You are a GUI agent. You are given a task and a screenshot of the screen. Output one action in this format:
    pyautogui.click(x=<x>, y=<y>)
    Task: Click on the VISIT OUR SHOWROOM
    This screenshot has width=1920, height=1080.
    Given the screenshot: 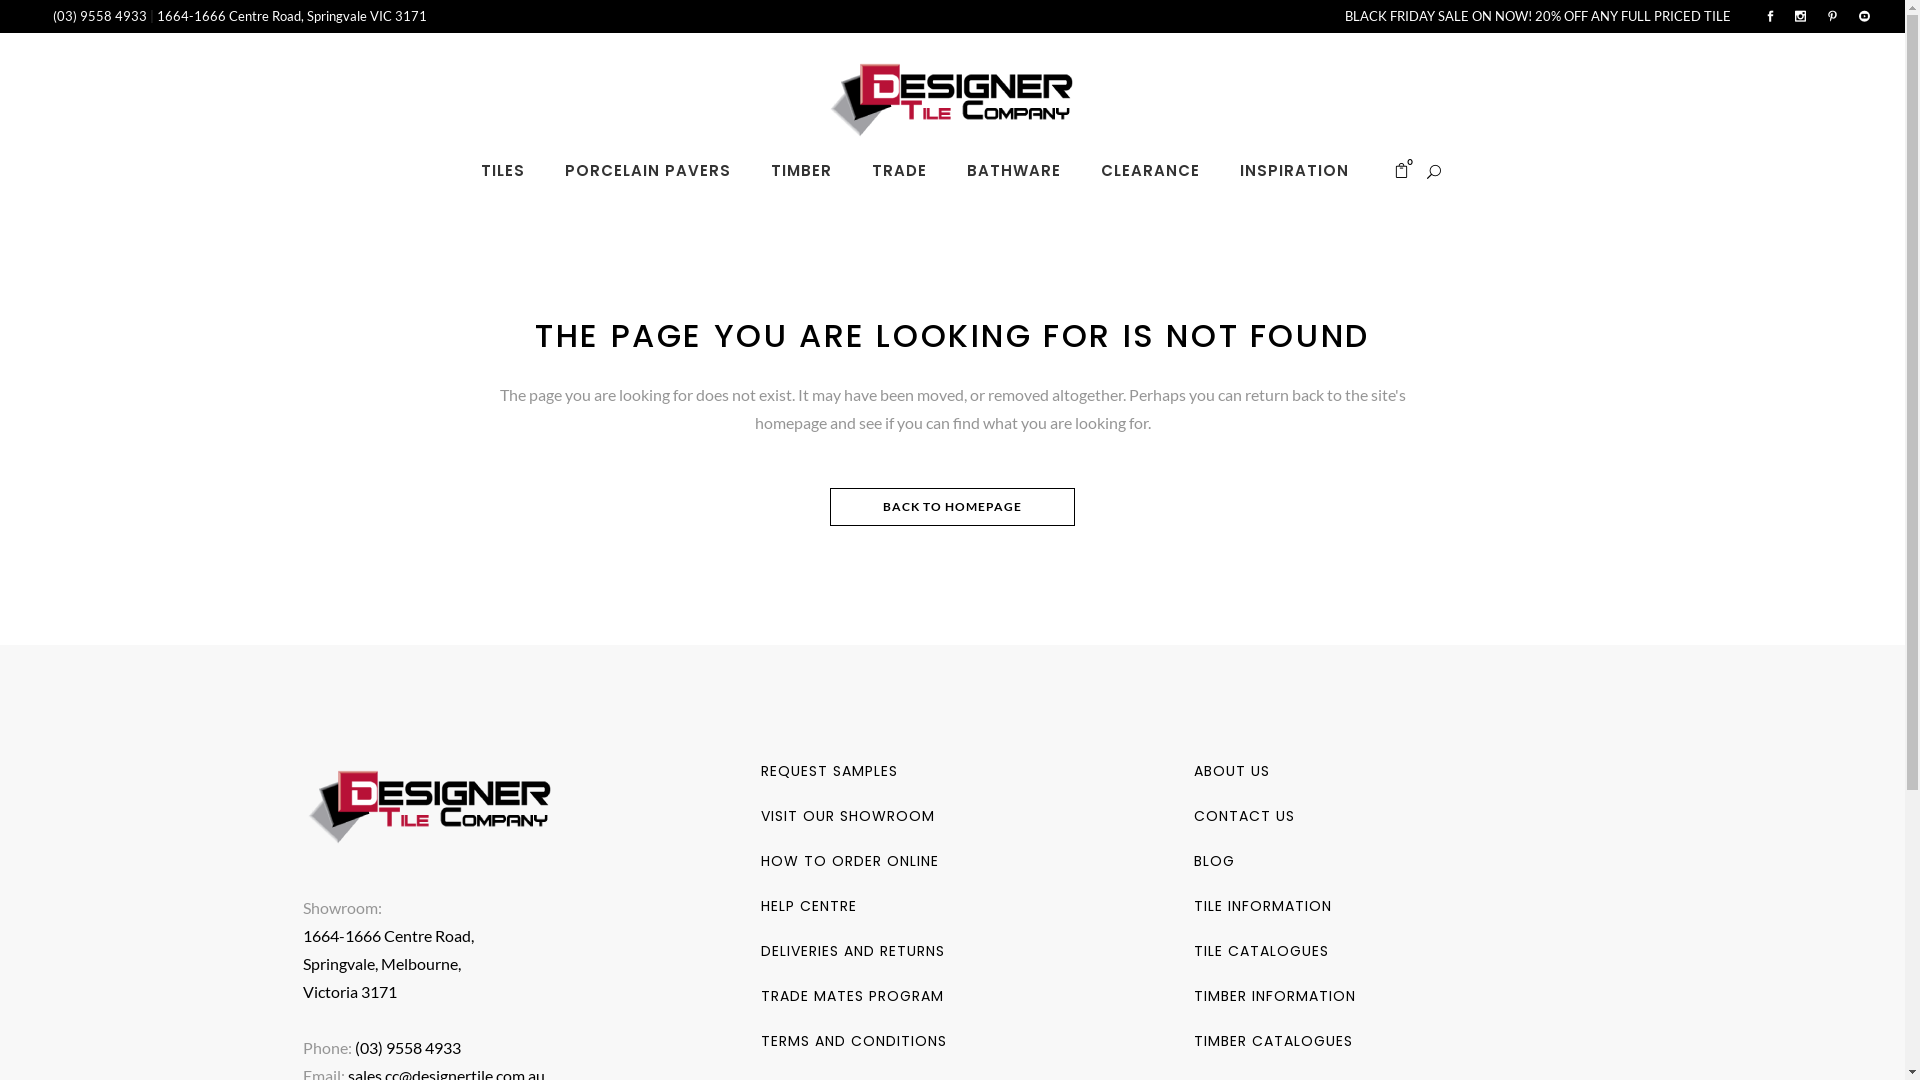 What is the action you would take?
    pyautogui.click(x=848, y=816)
    